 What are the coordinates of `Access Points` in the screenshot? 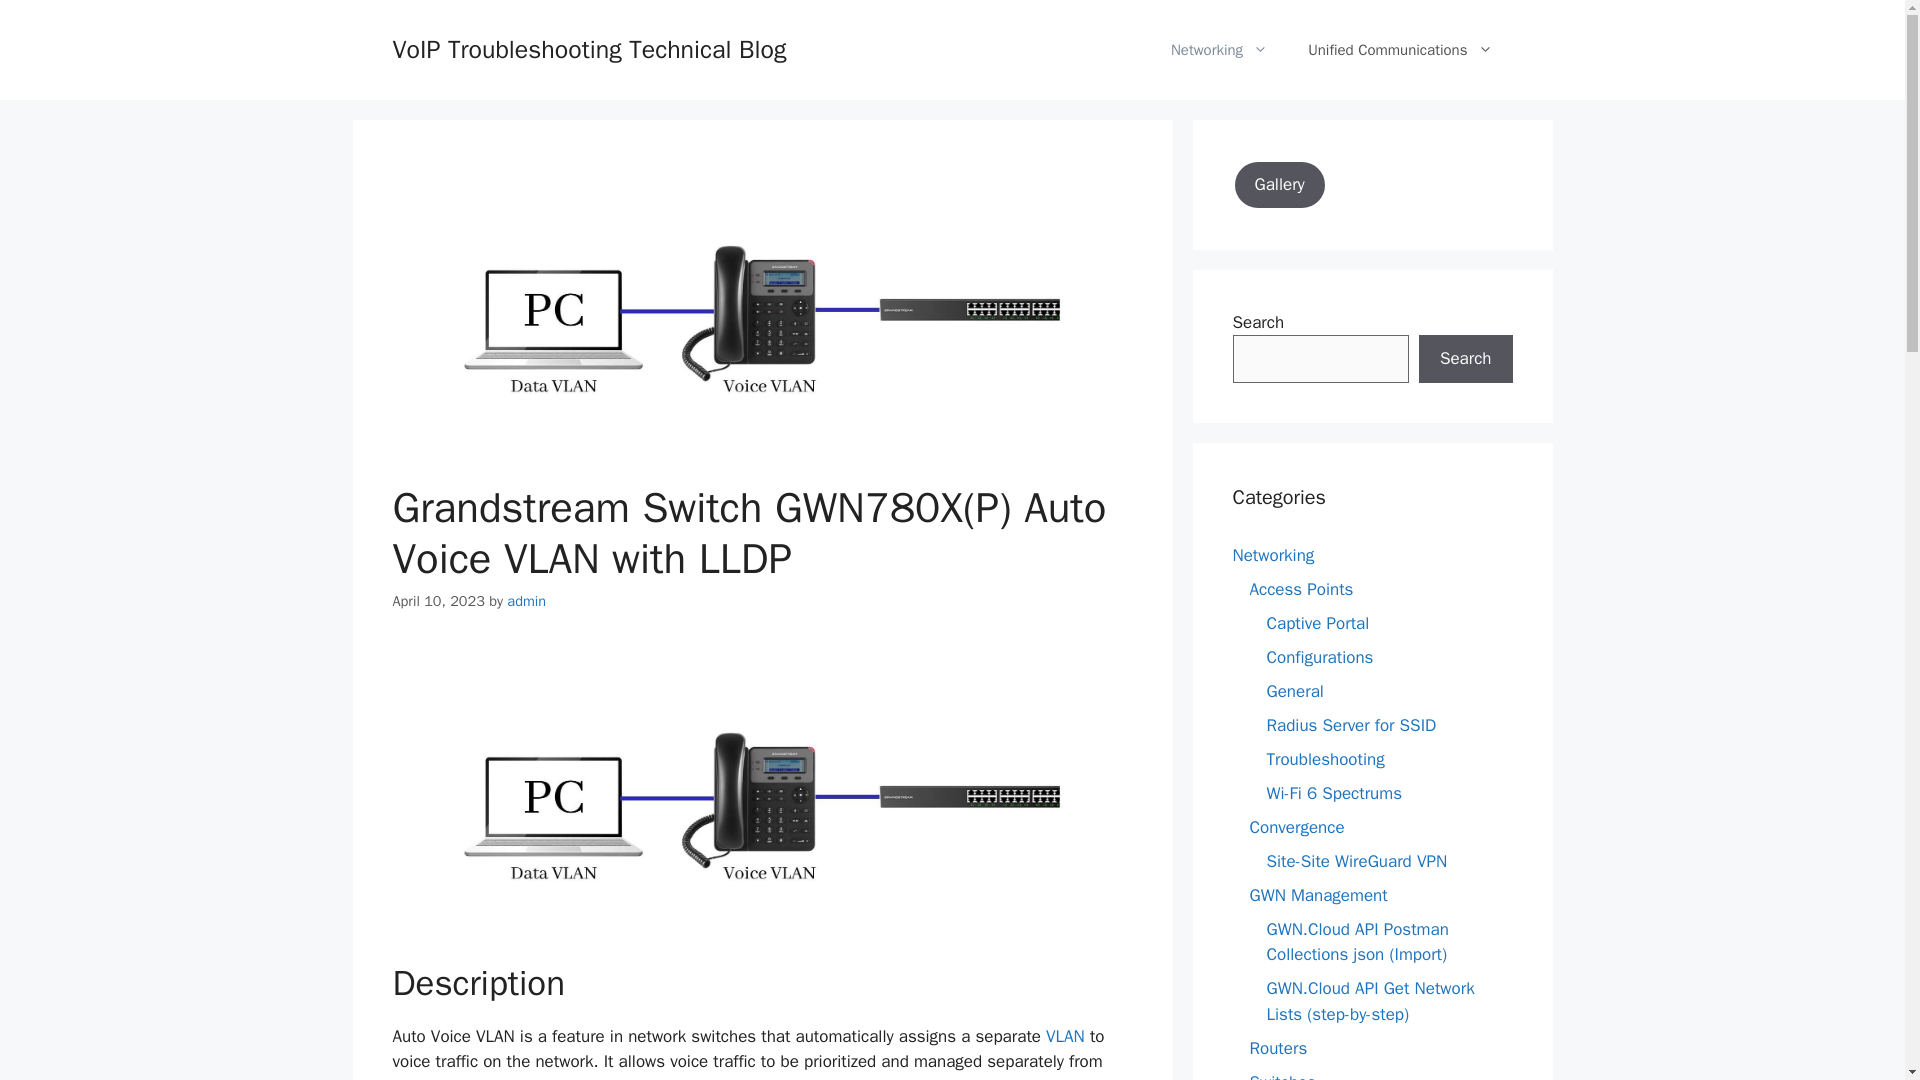 It's located at (1301, 588).